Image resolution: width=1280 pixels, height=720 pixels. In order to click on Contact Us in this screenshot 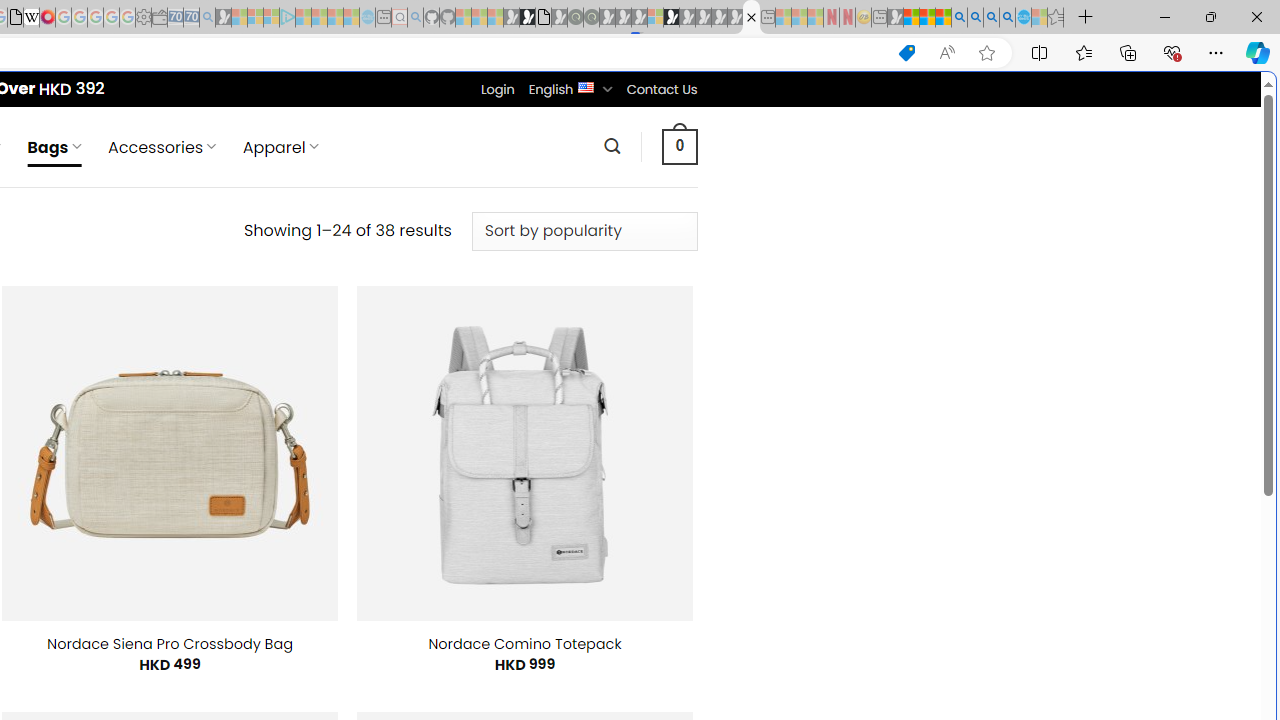, I will do `click(661, 89)`.